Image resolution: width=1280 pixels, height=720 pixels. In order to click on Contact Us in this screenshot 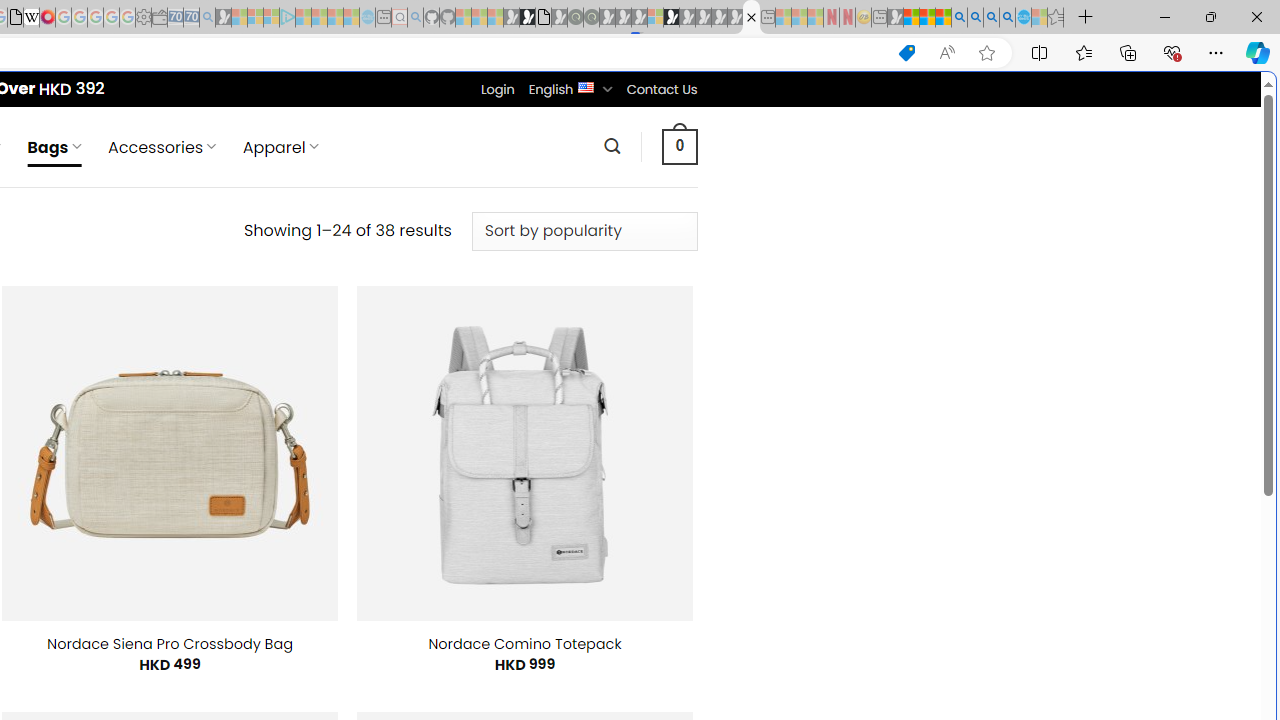, I will do `click(661, 89)`.